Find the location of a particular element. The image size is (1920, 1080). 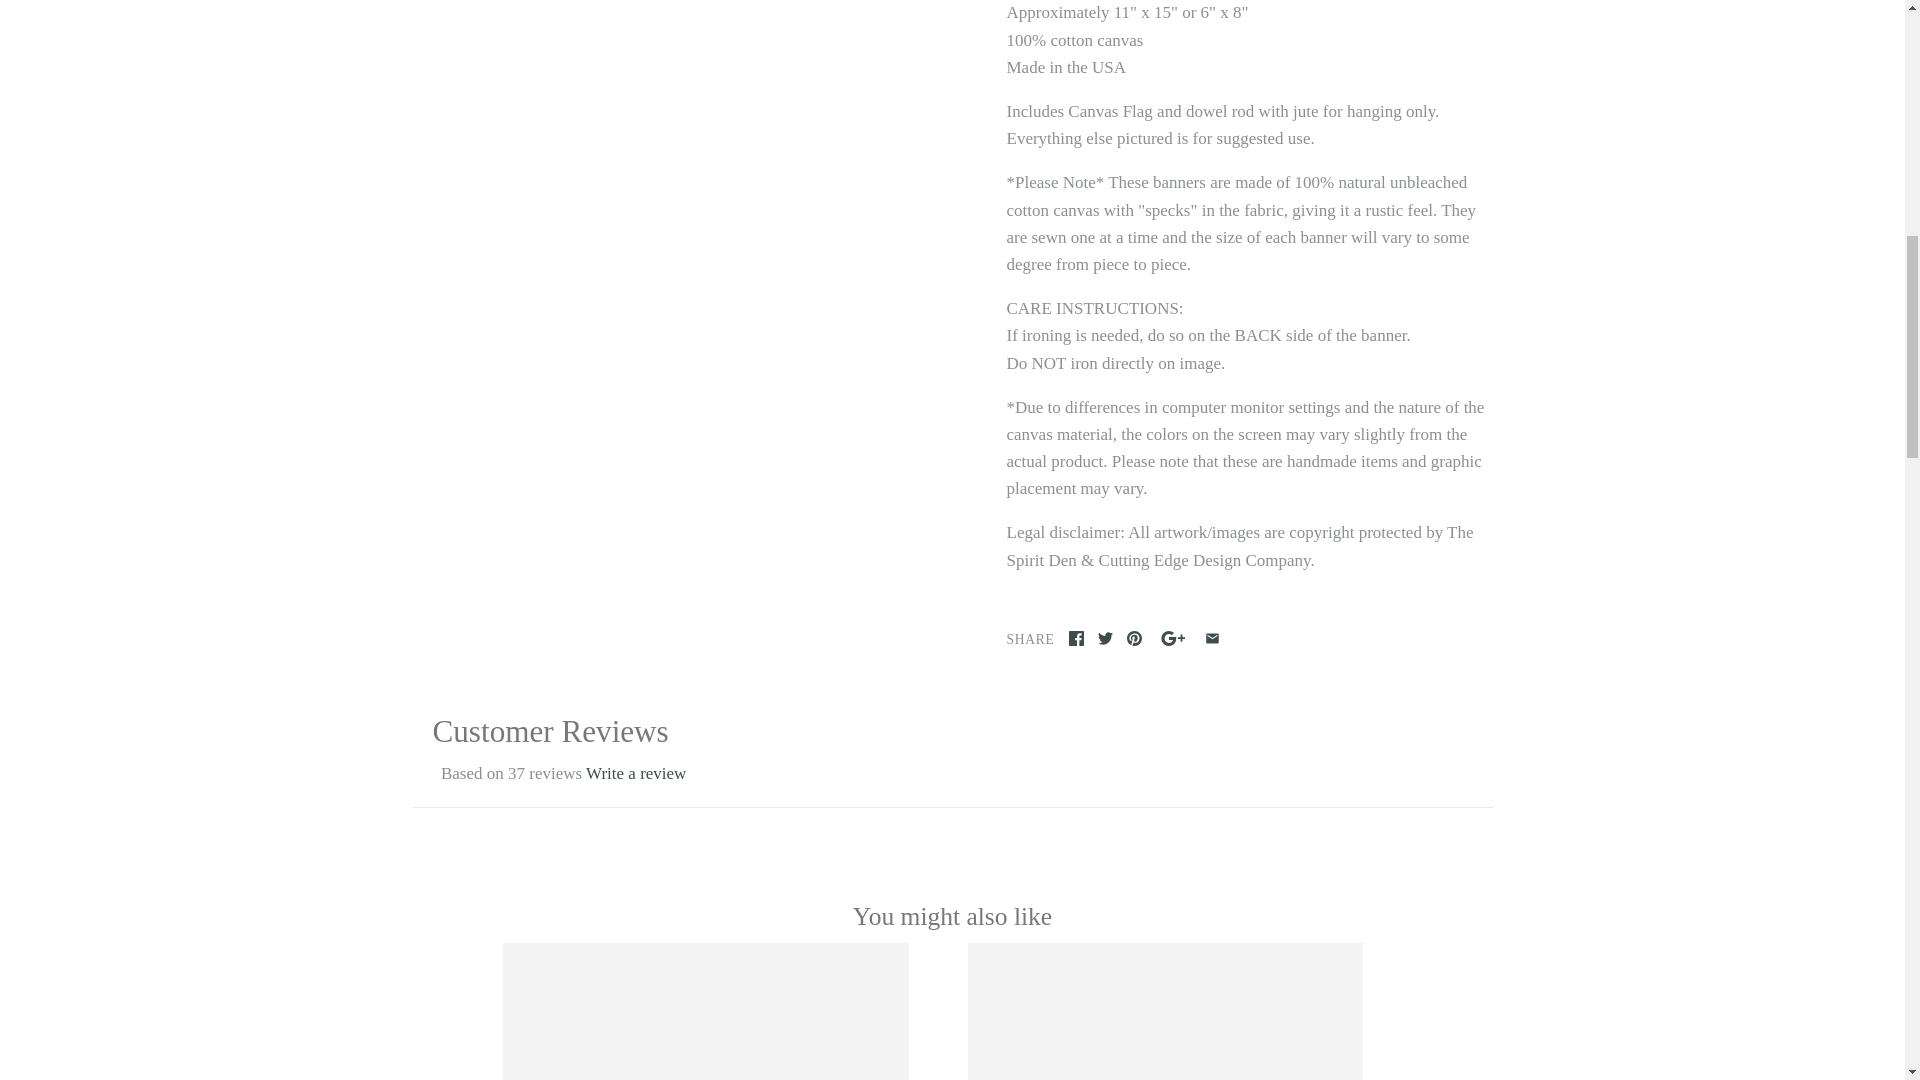

Twitter is located at coordinates (1106, 638).